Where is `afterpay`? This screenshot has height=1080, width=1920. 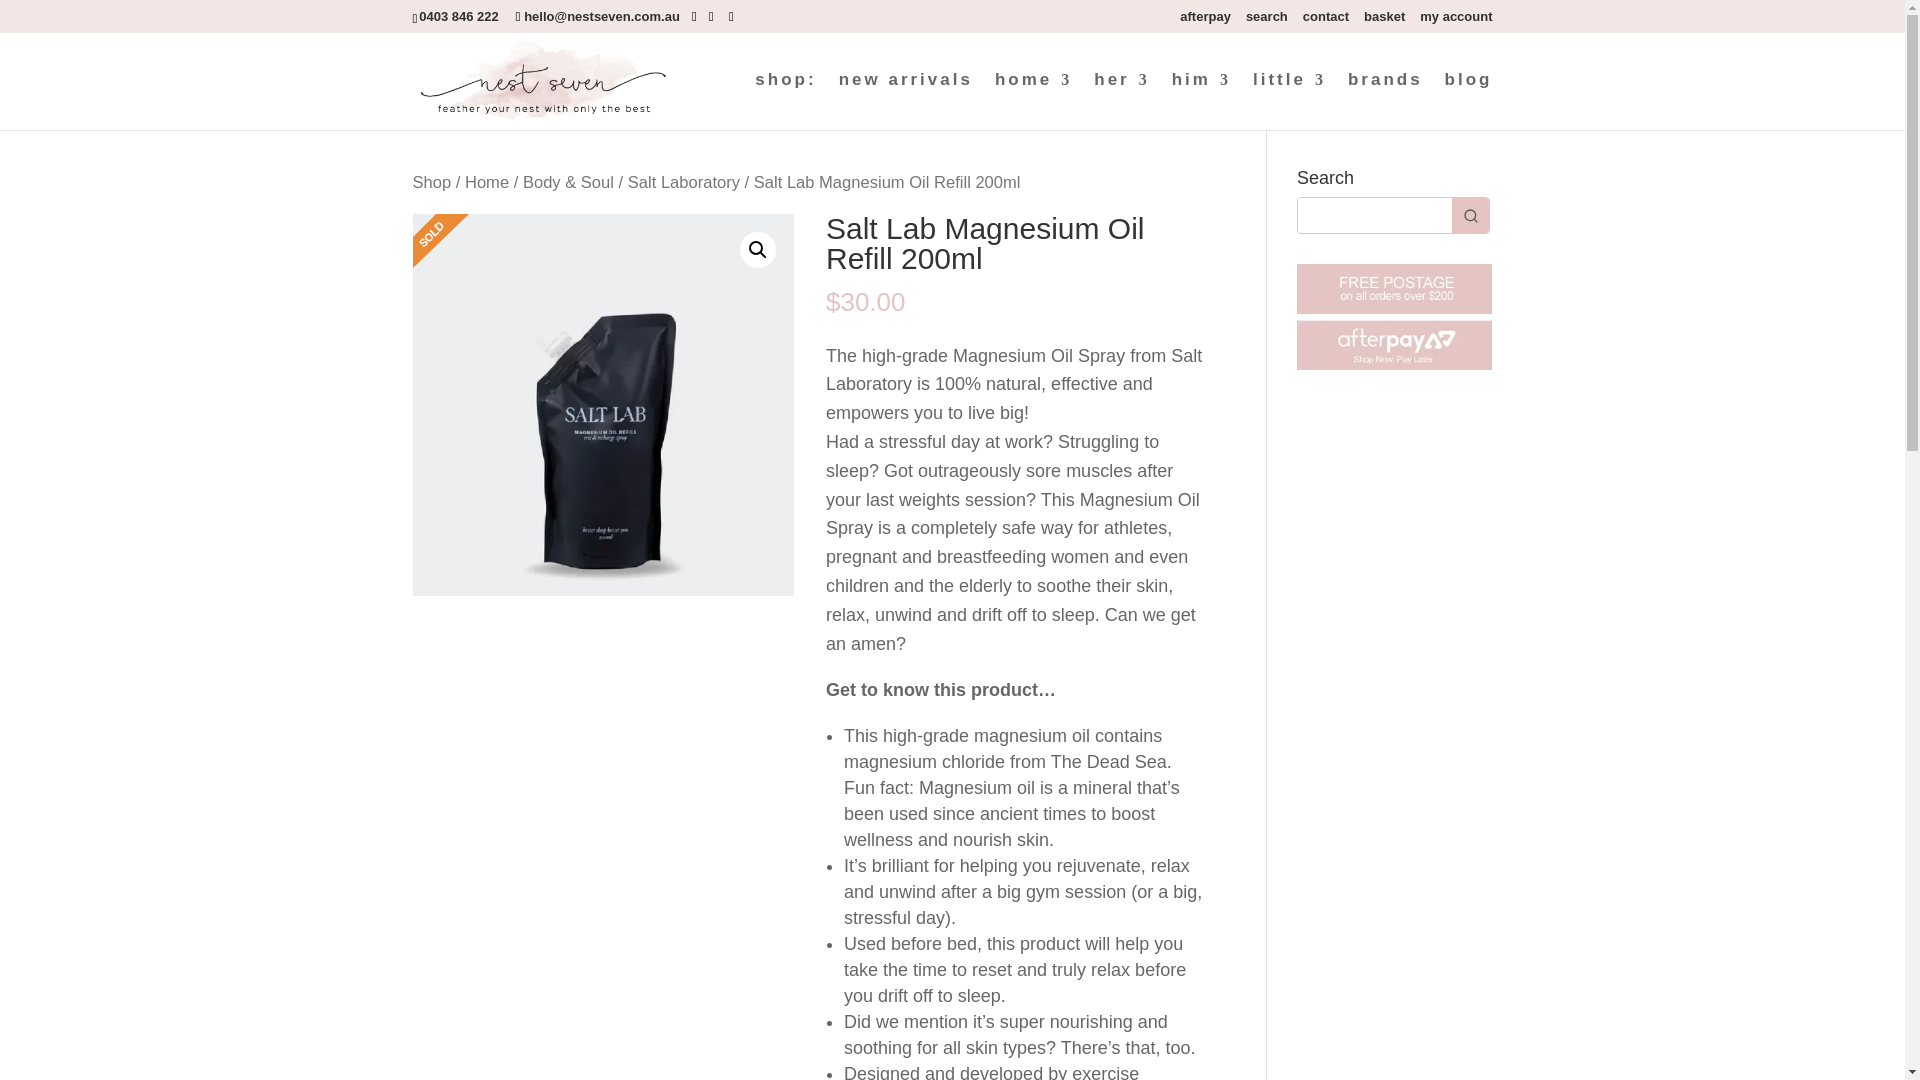
afterpay is located at coordinates (1205, 21).